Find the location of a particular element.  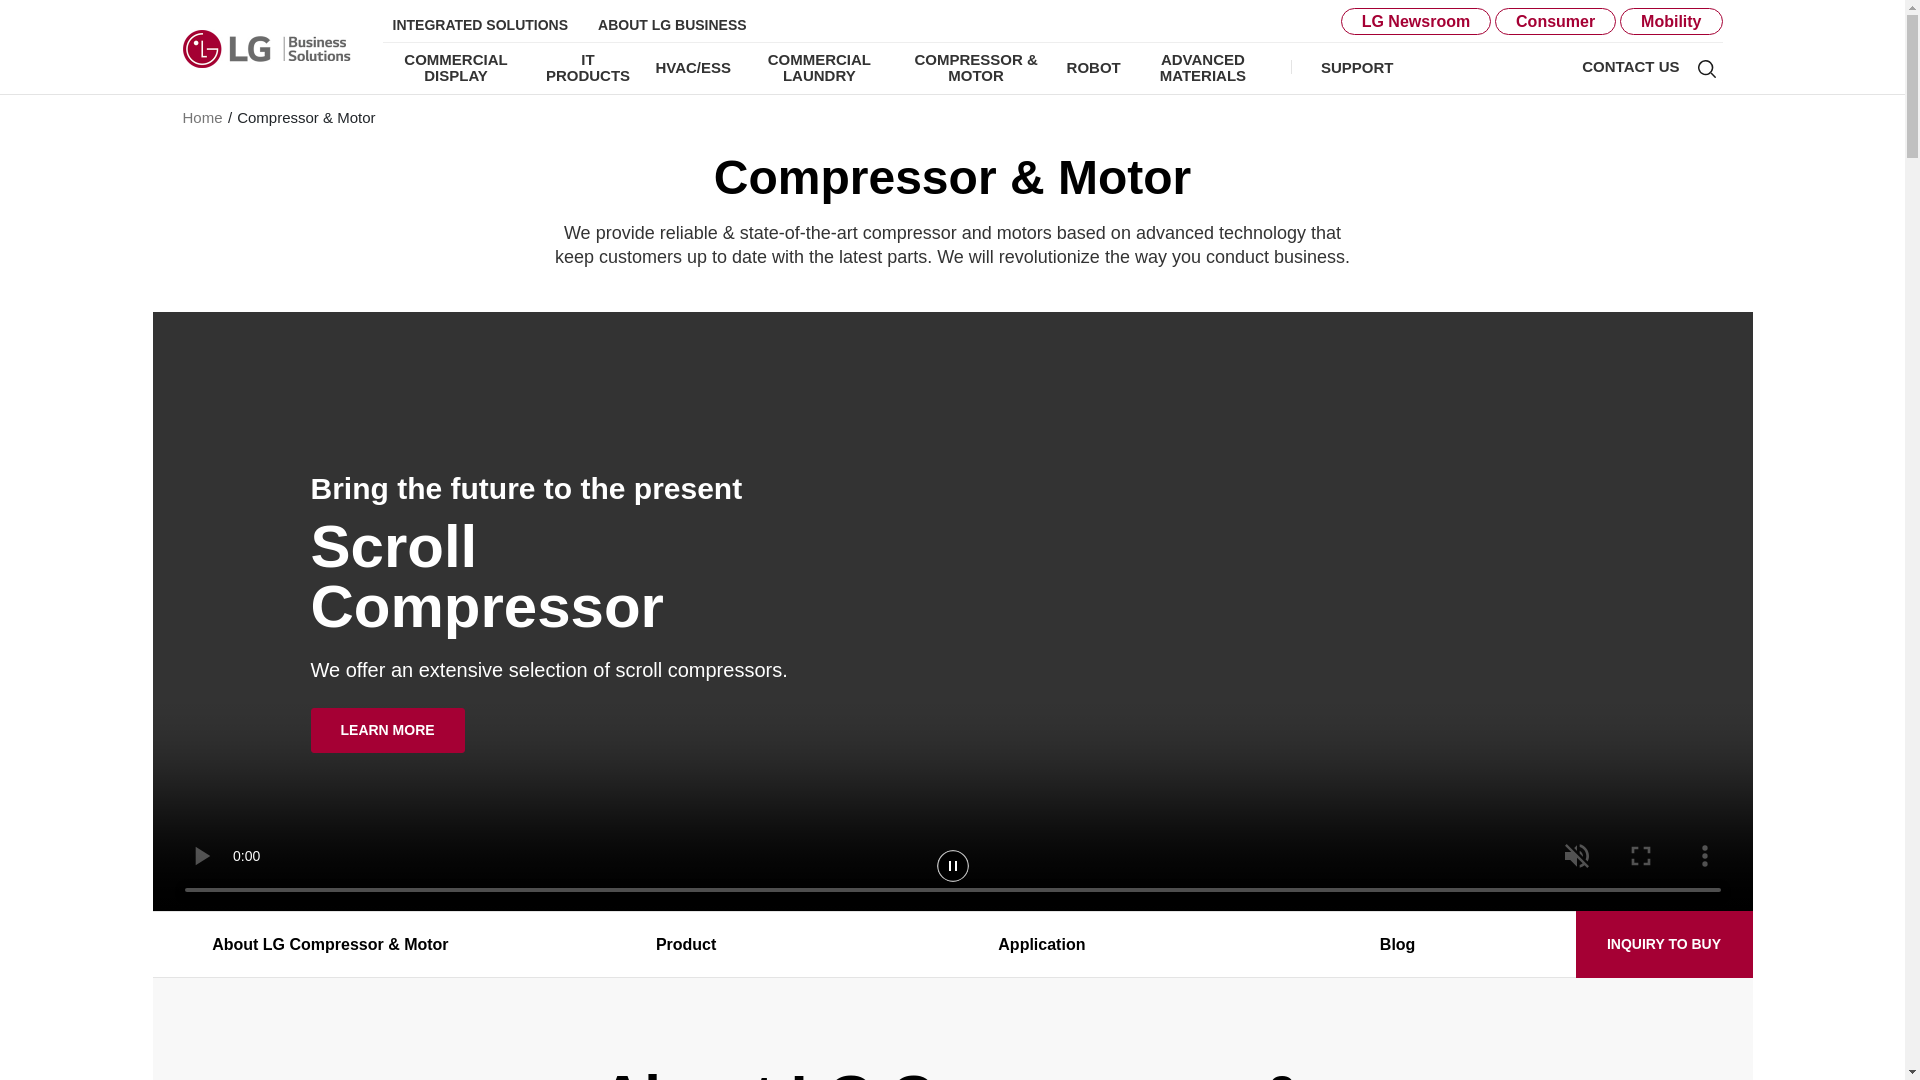

LG Newsroom is located at coordinates (1416, 20).